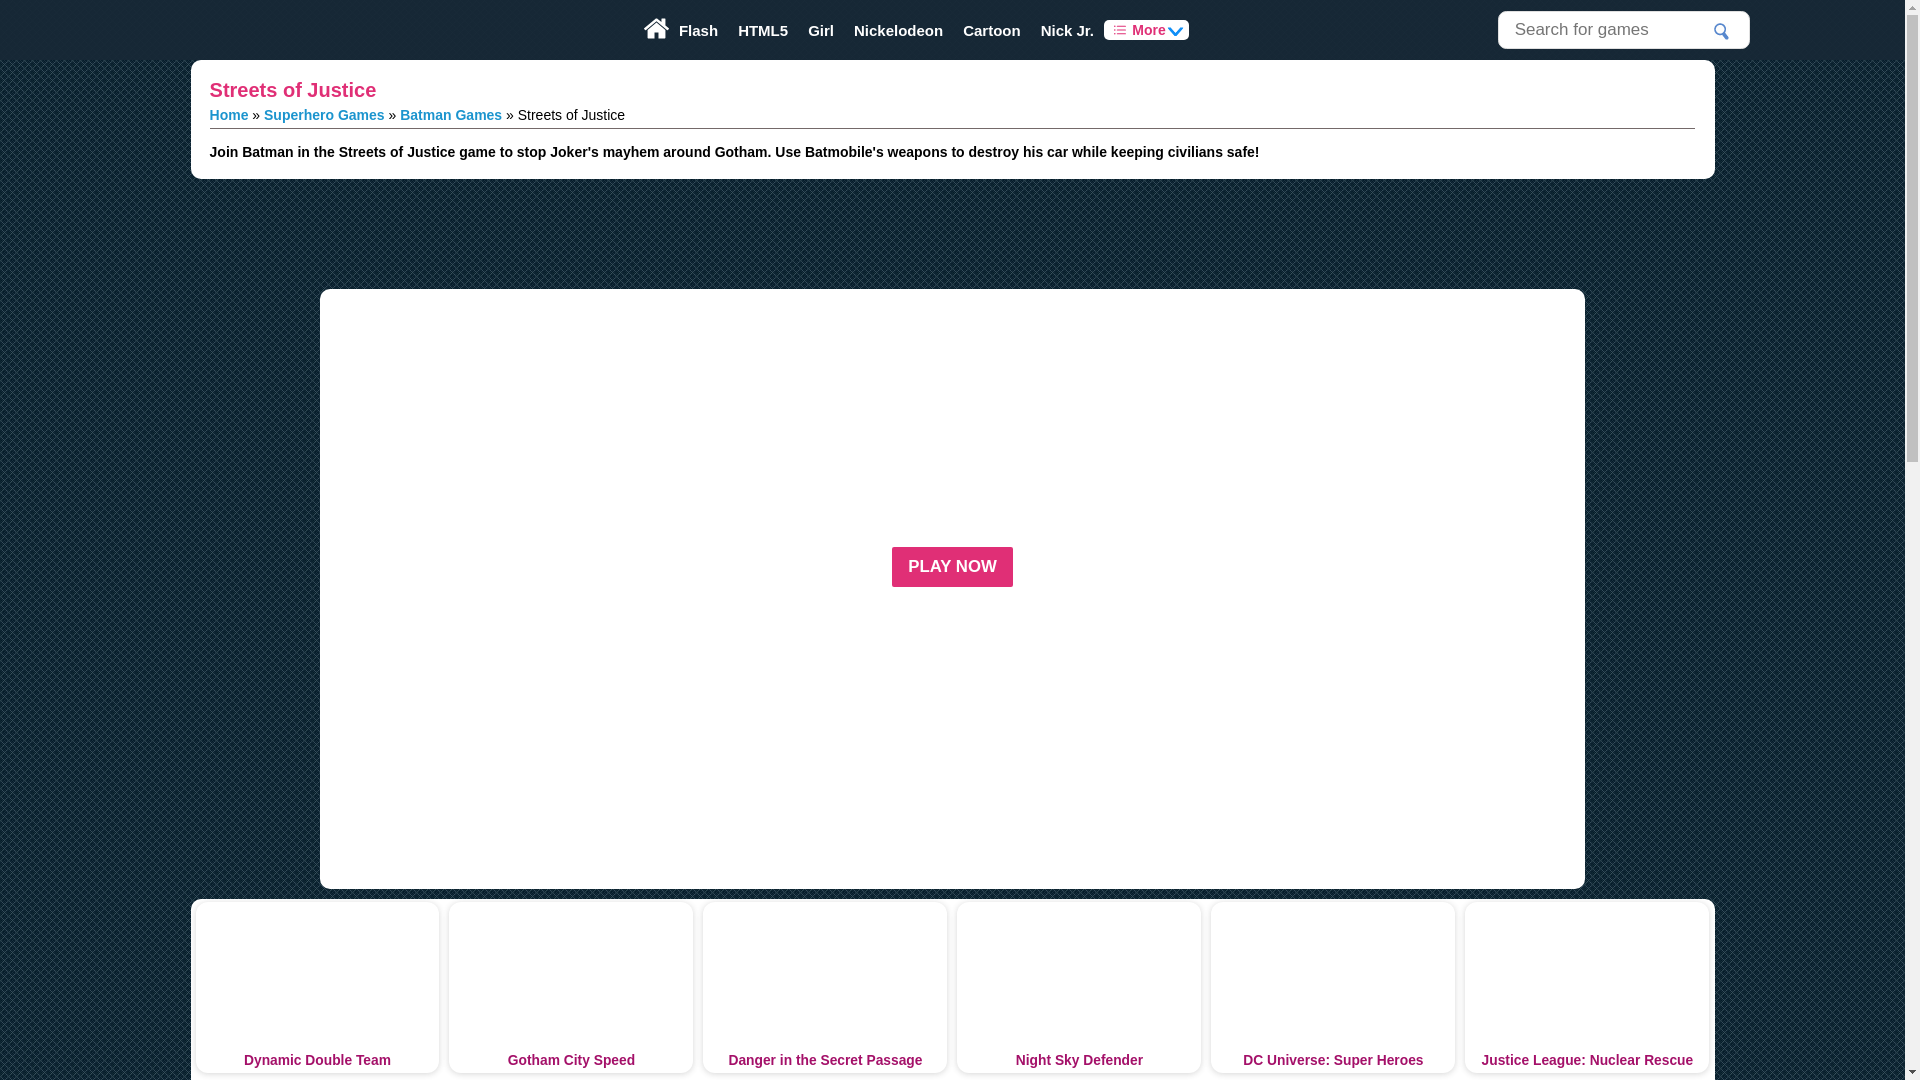  Describe the element at coordinates (1068, 30) in the screenshot. I see `Nick Jr.` at that location.